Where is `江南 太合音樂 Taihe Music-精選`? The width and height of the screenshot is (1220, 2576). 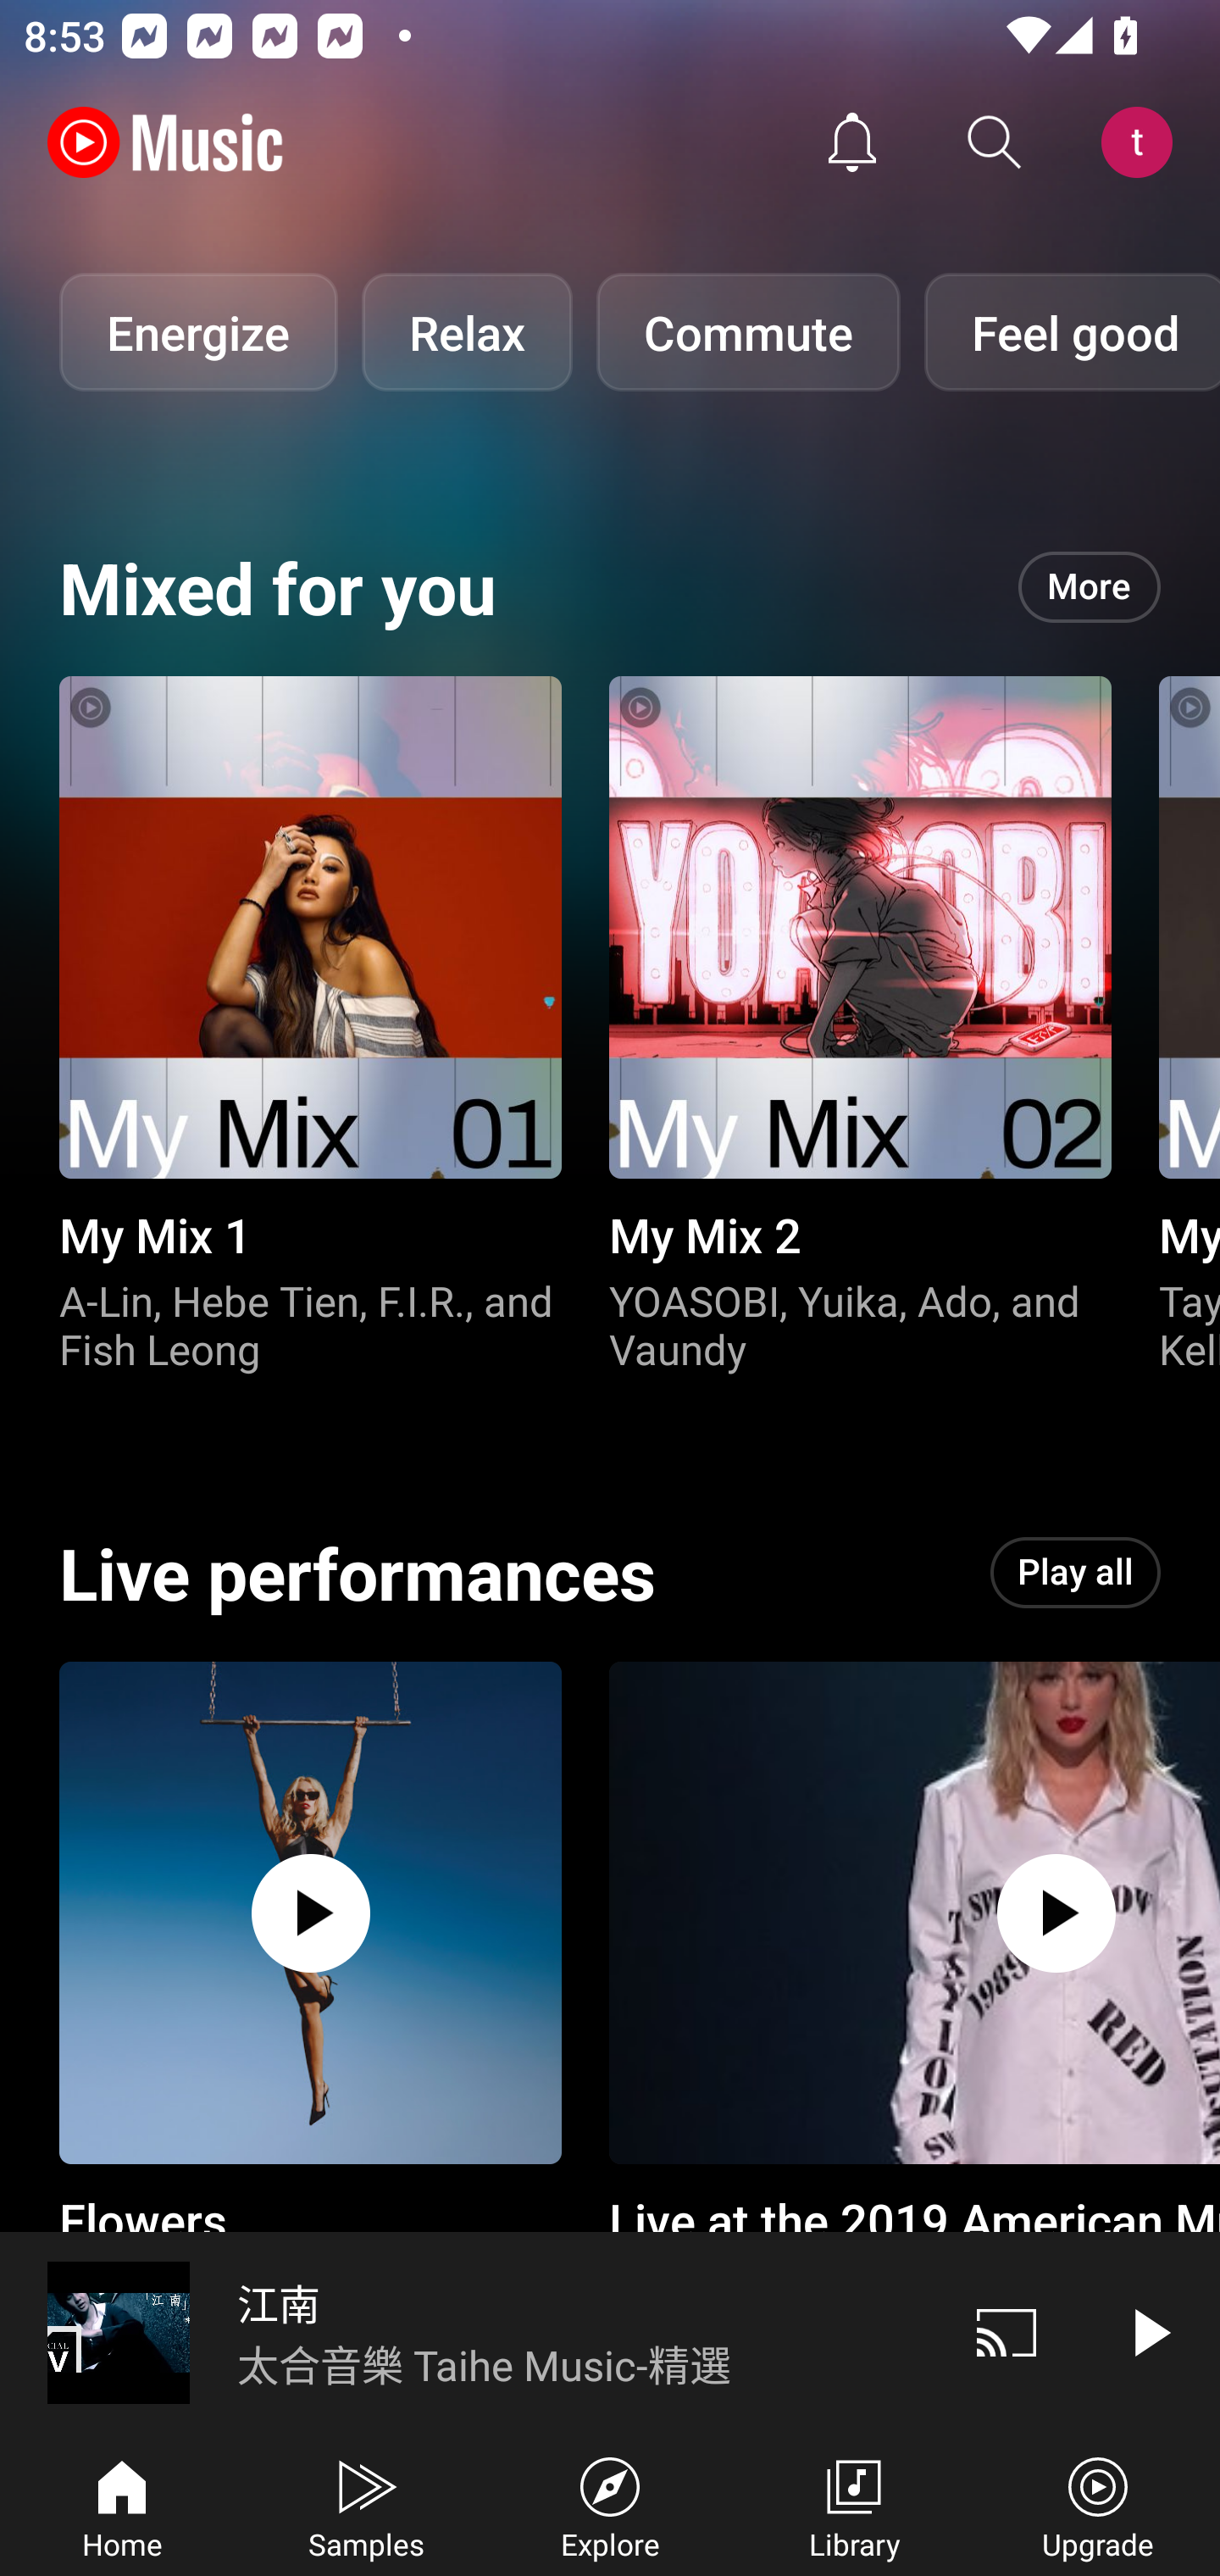
江南 太合音樂 Taihe Music-精選 is located at coordinates (468, 2332).